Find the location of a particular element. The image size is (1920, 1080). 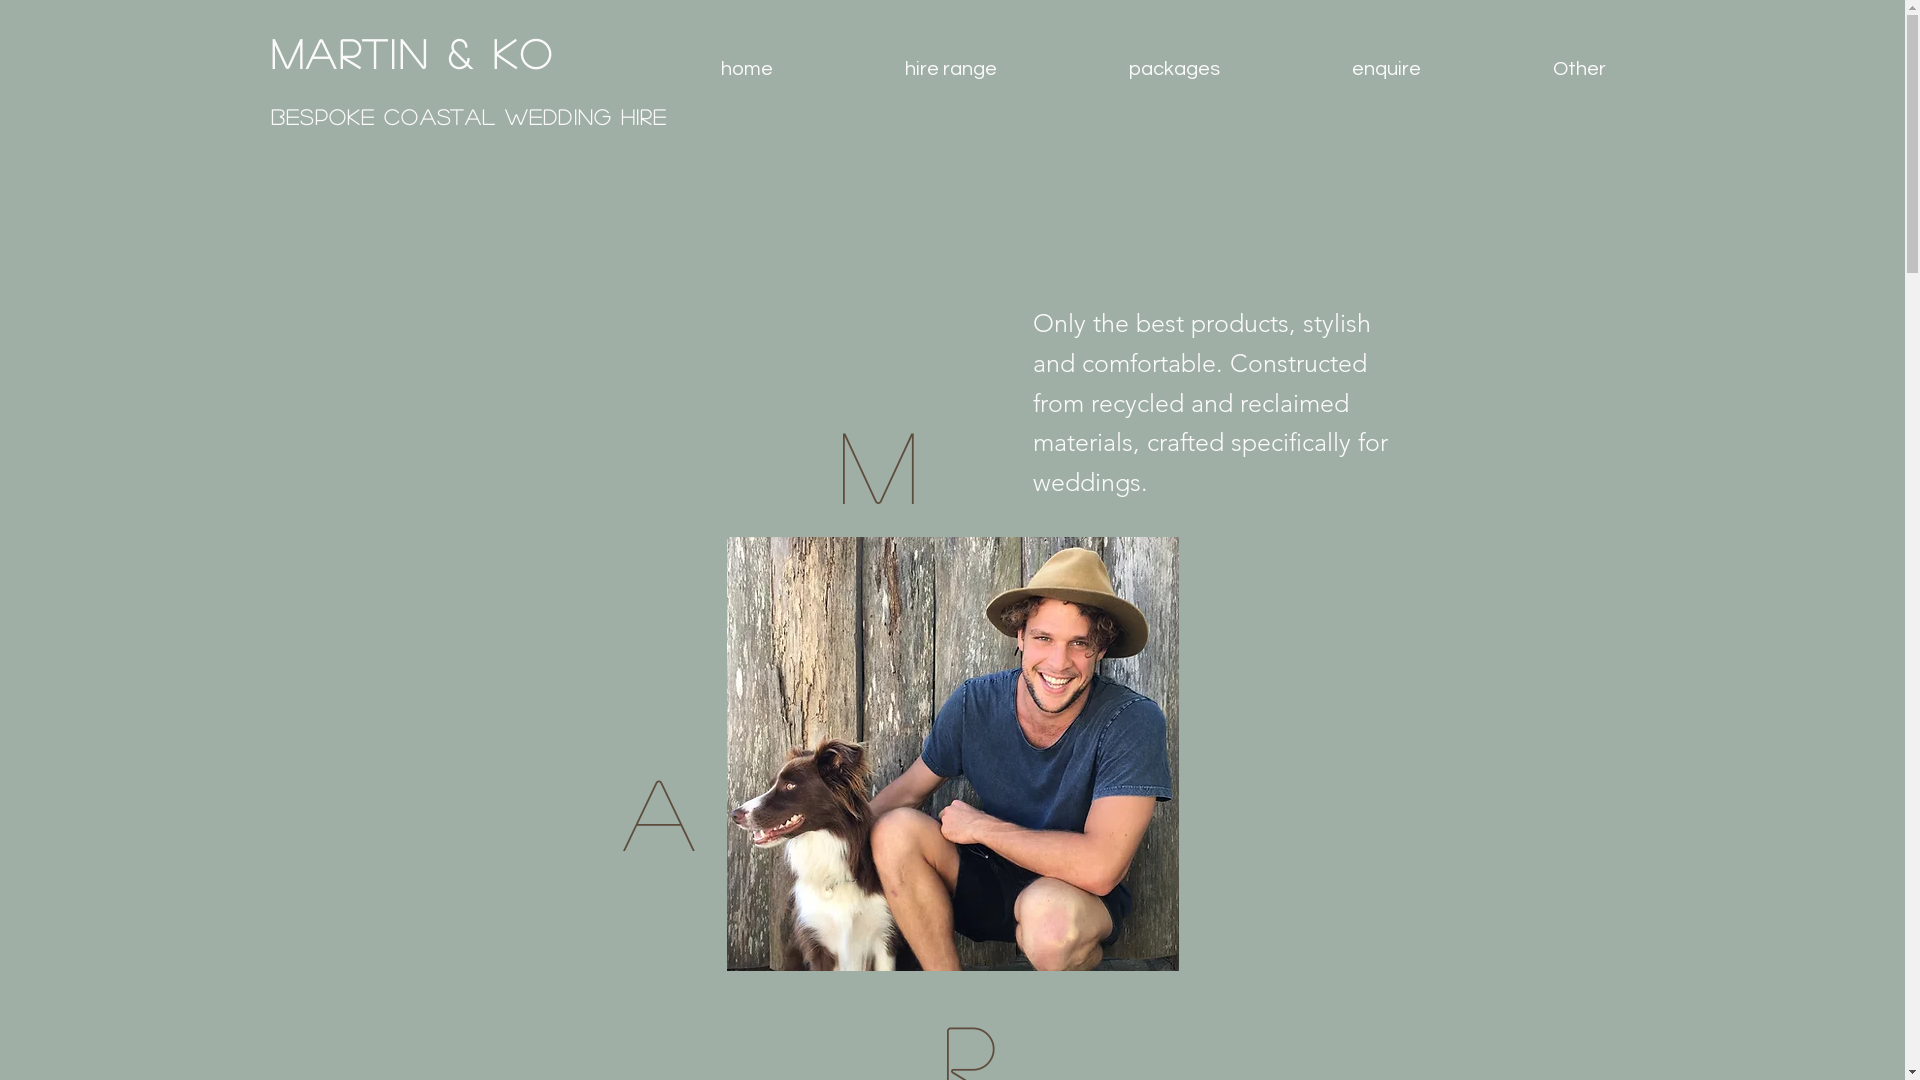

home is located at coordinates (746, 69).